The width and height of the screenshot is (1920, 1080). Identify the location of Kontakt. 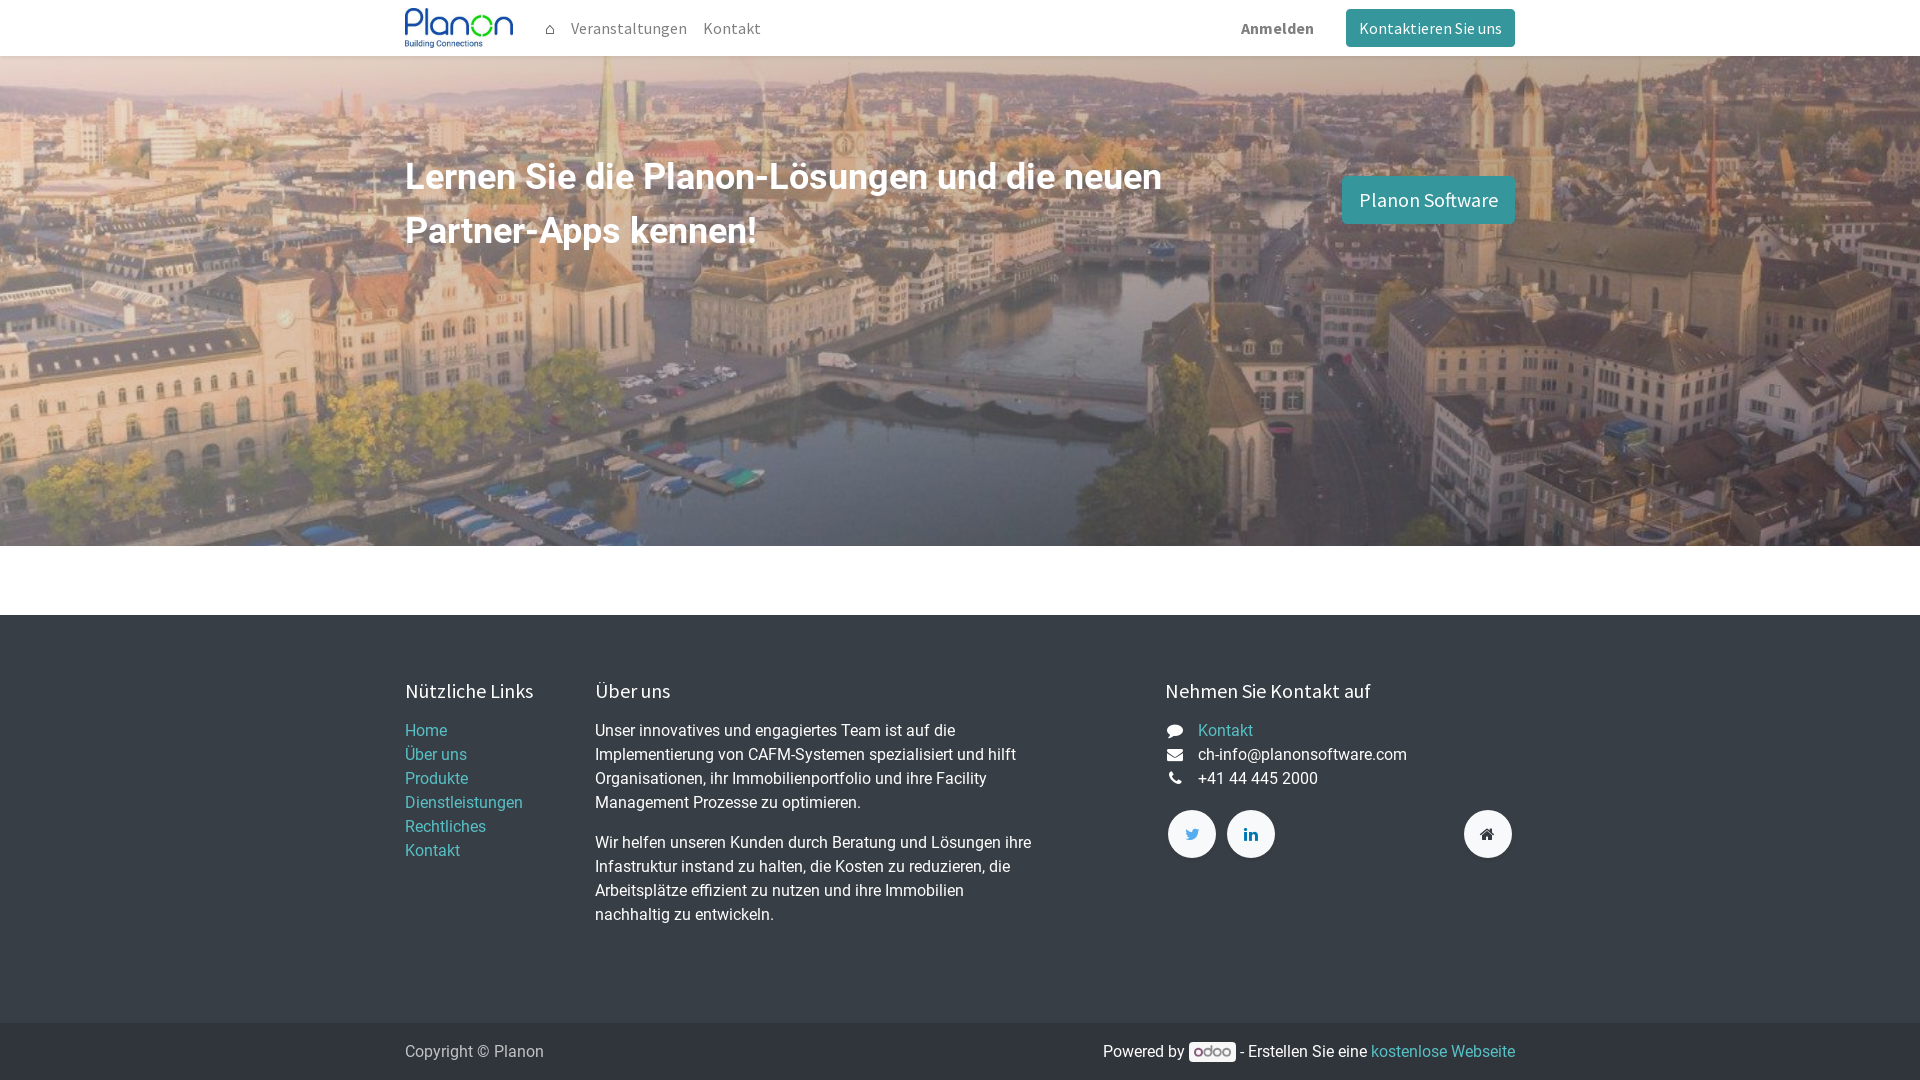
(432, 850).